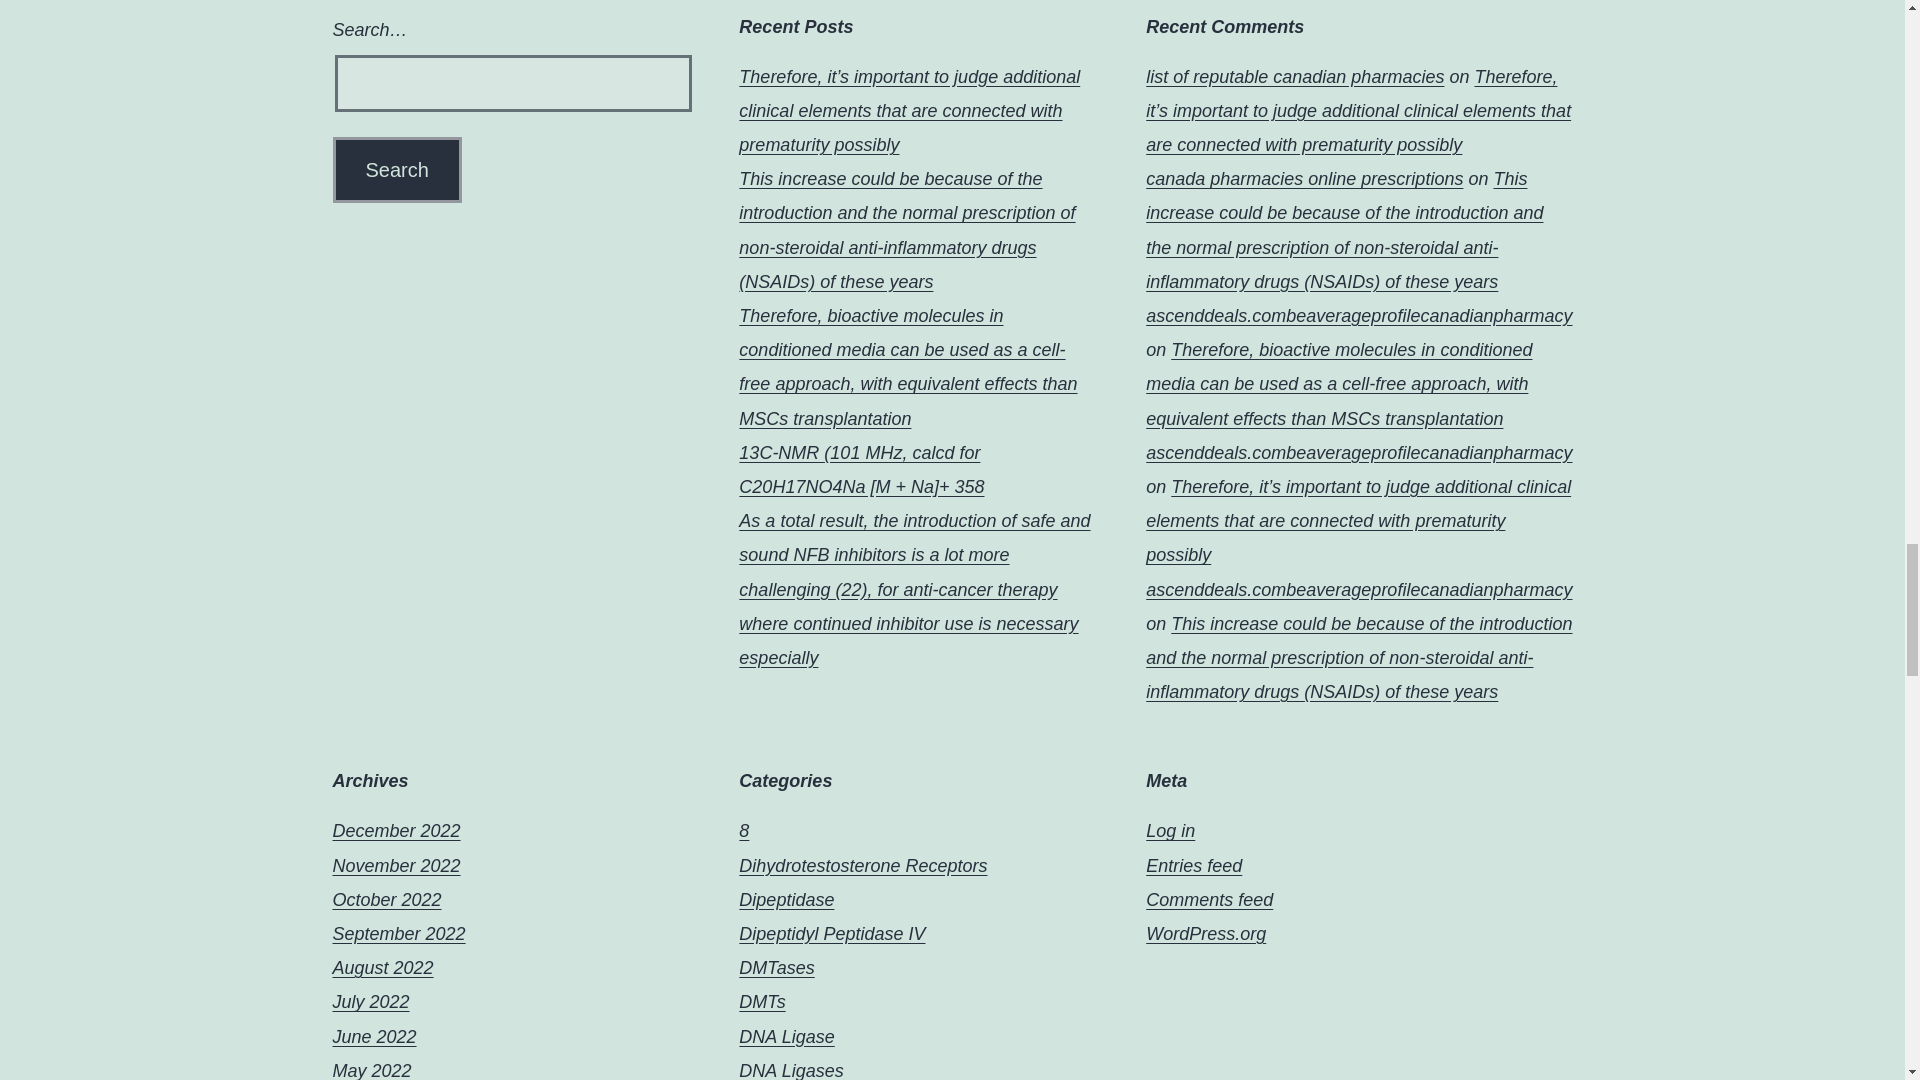  Describe the element at coordinates (374, 1036) in the screenshot. I see `June 2022` at that location.